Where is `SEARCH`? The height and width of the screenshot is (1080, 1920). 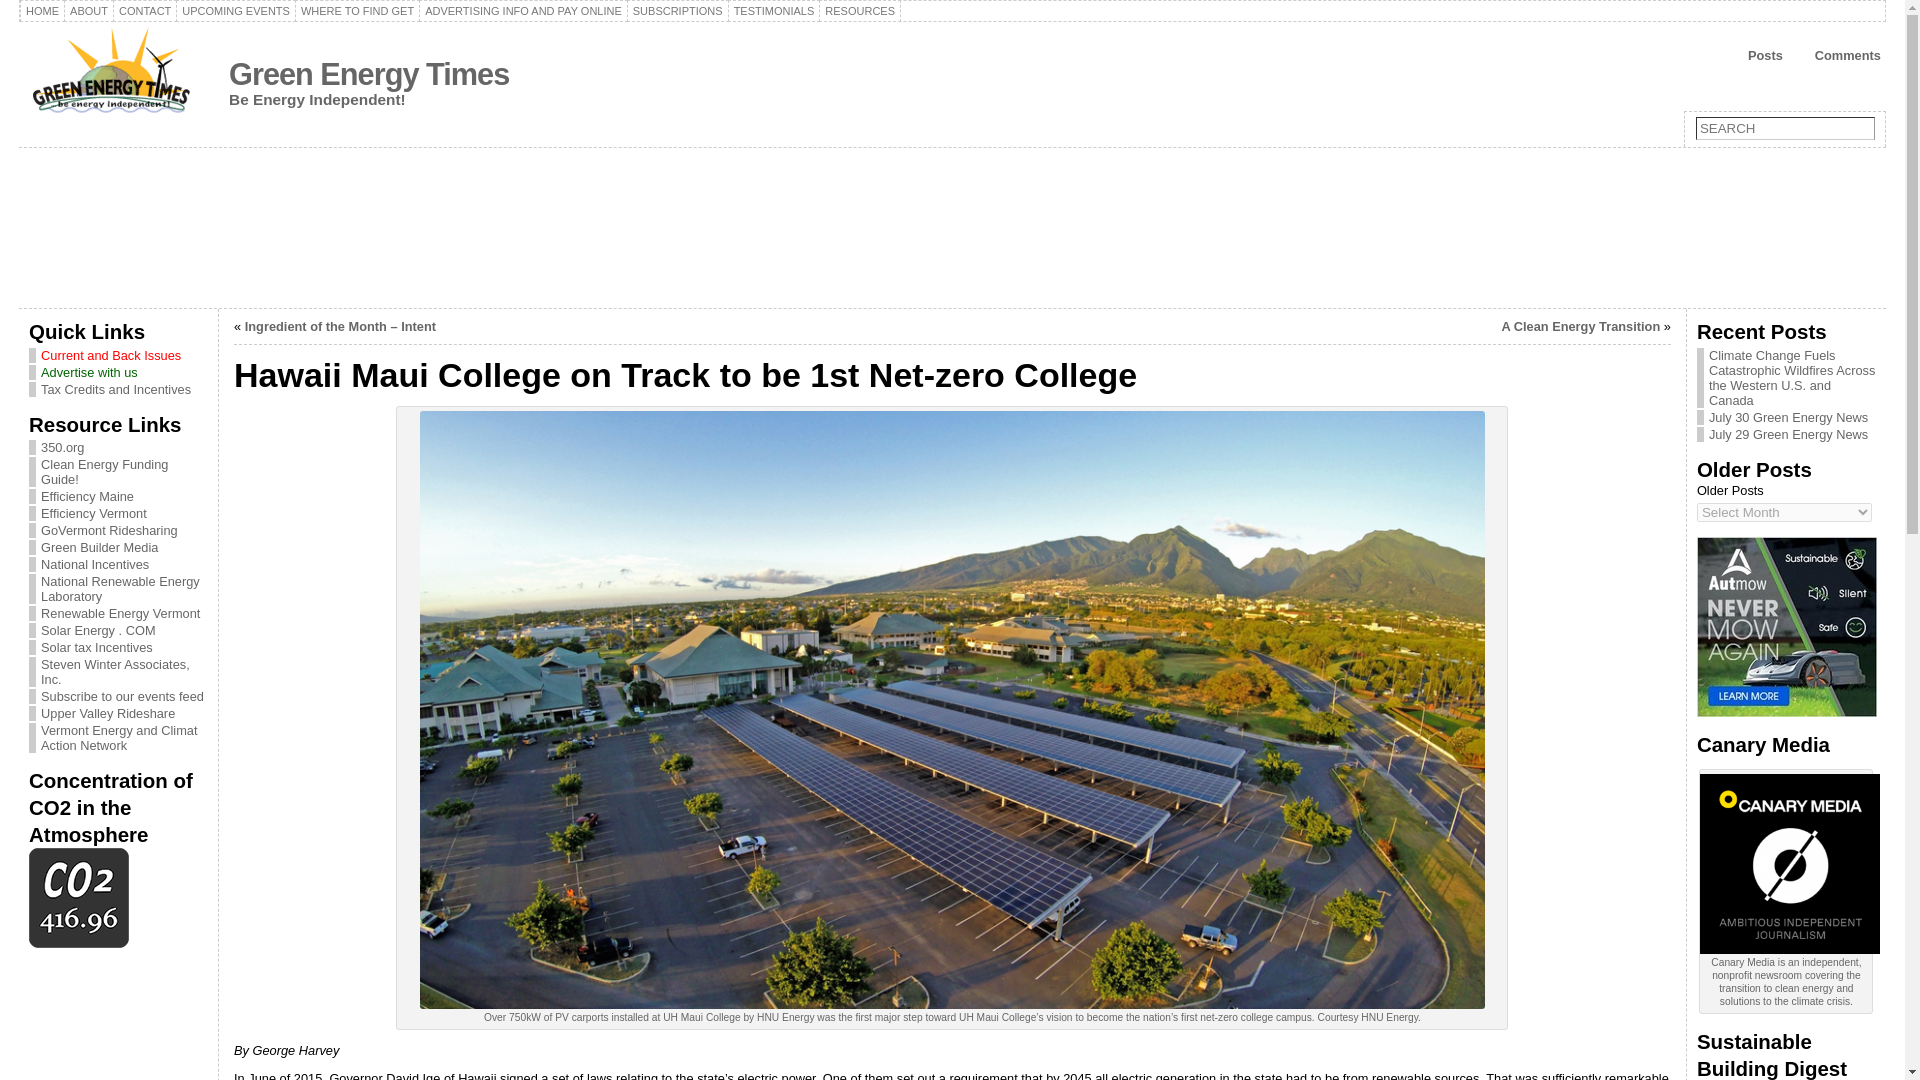
SEARCH is located at coordinates (1785, 128).